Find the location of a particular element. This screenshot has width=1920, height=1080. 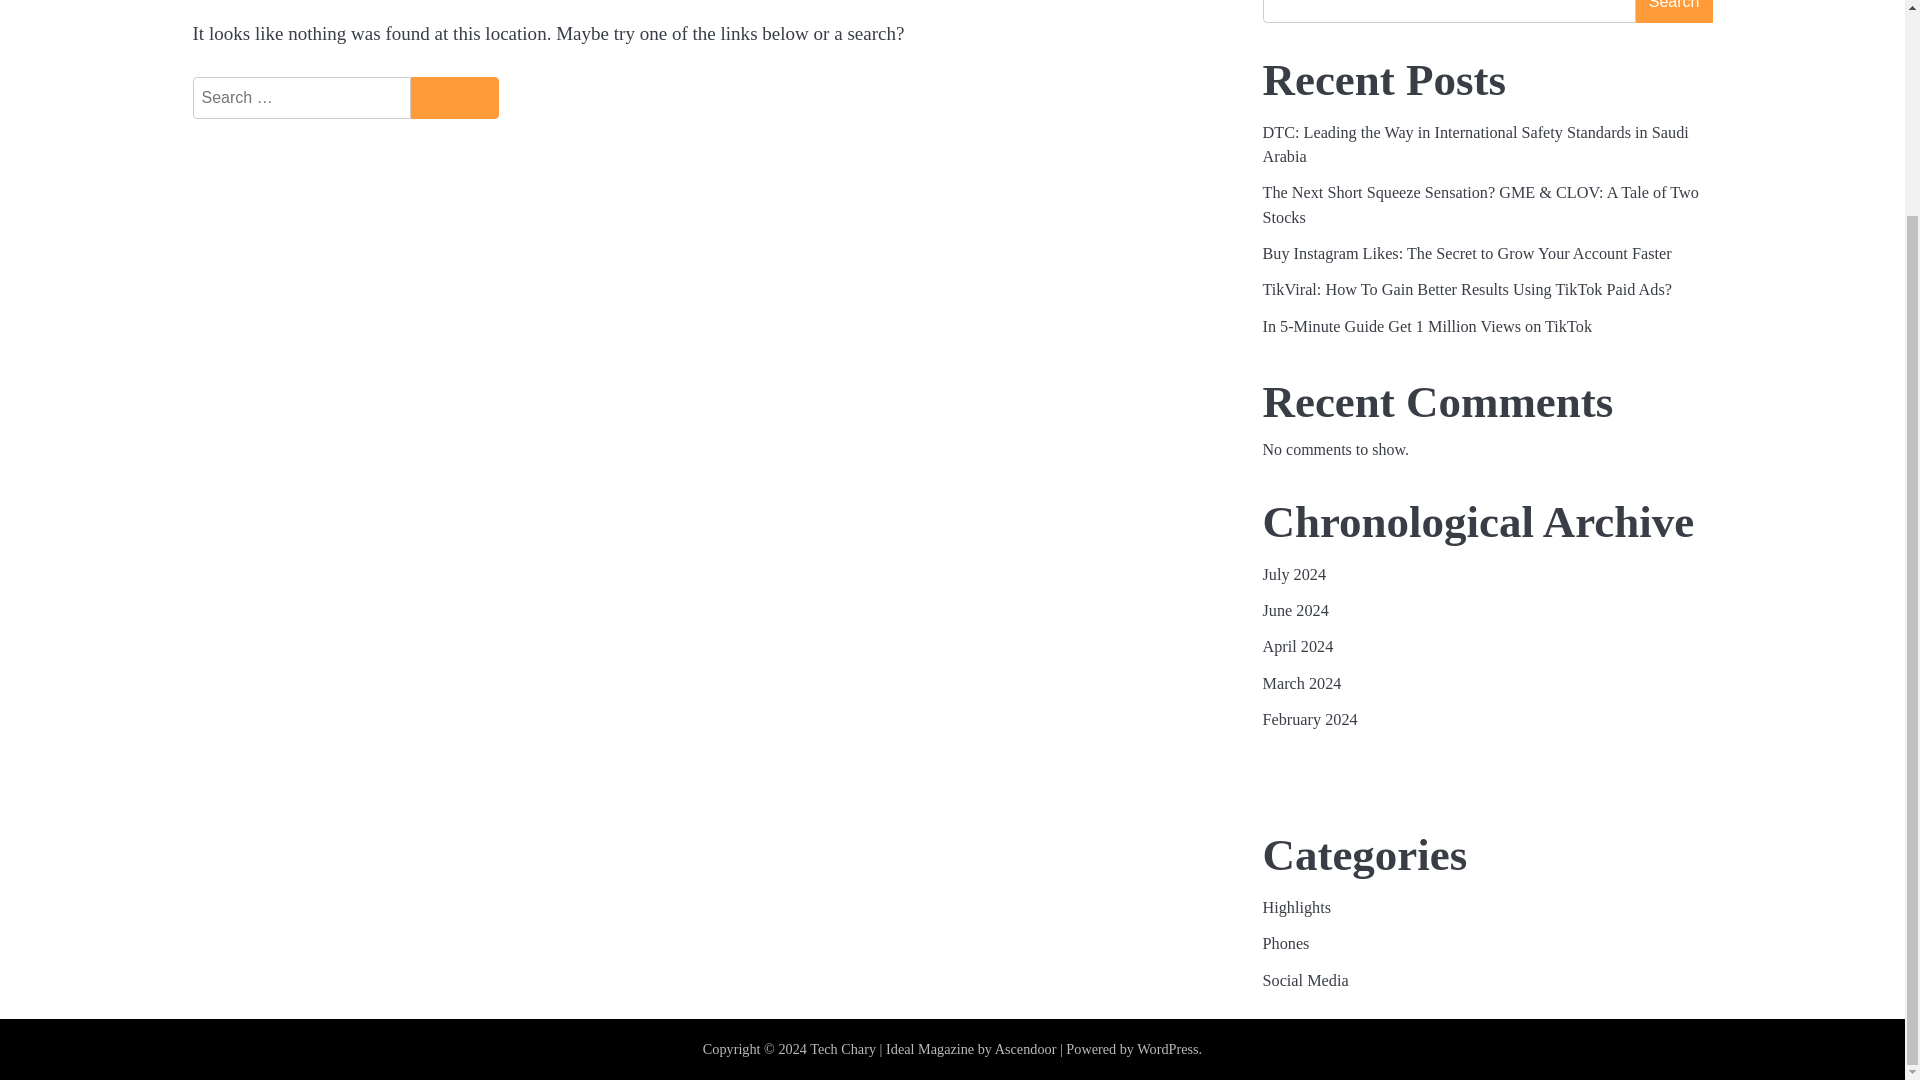

March 2024 is located at coordinates (1300, 684).